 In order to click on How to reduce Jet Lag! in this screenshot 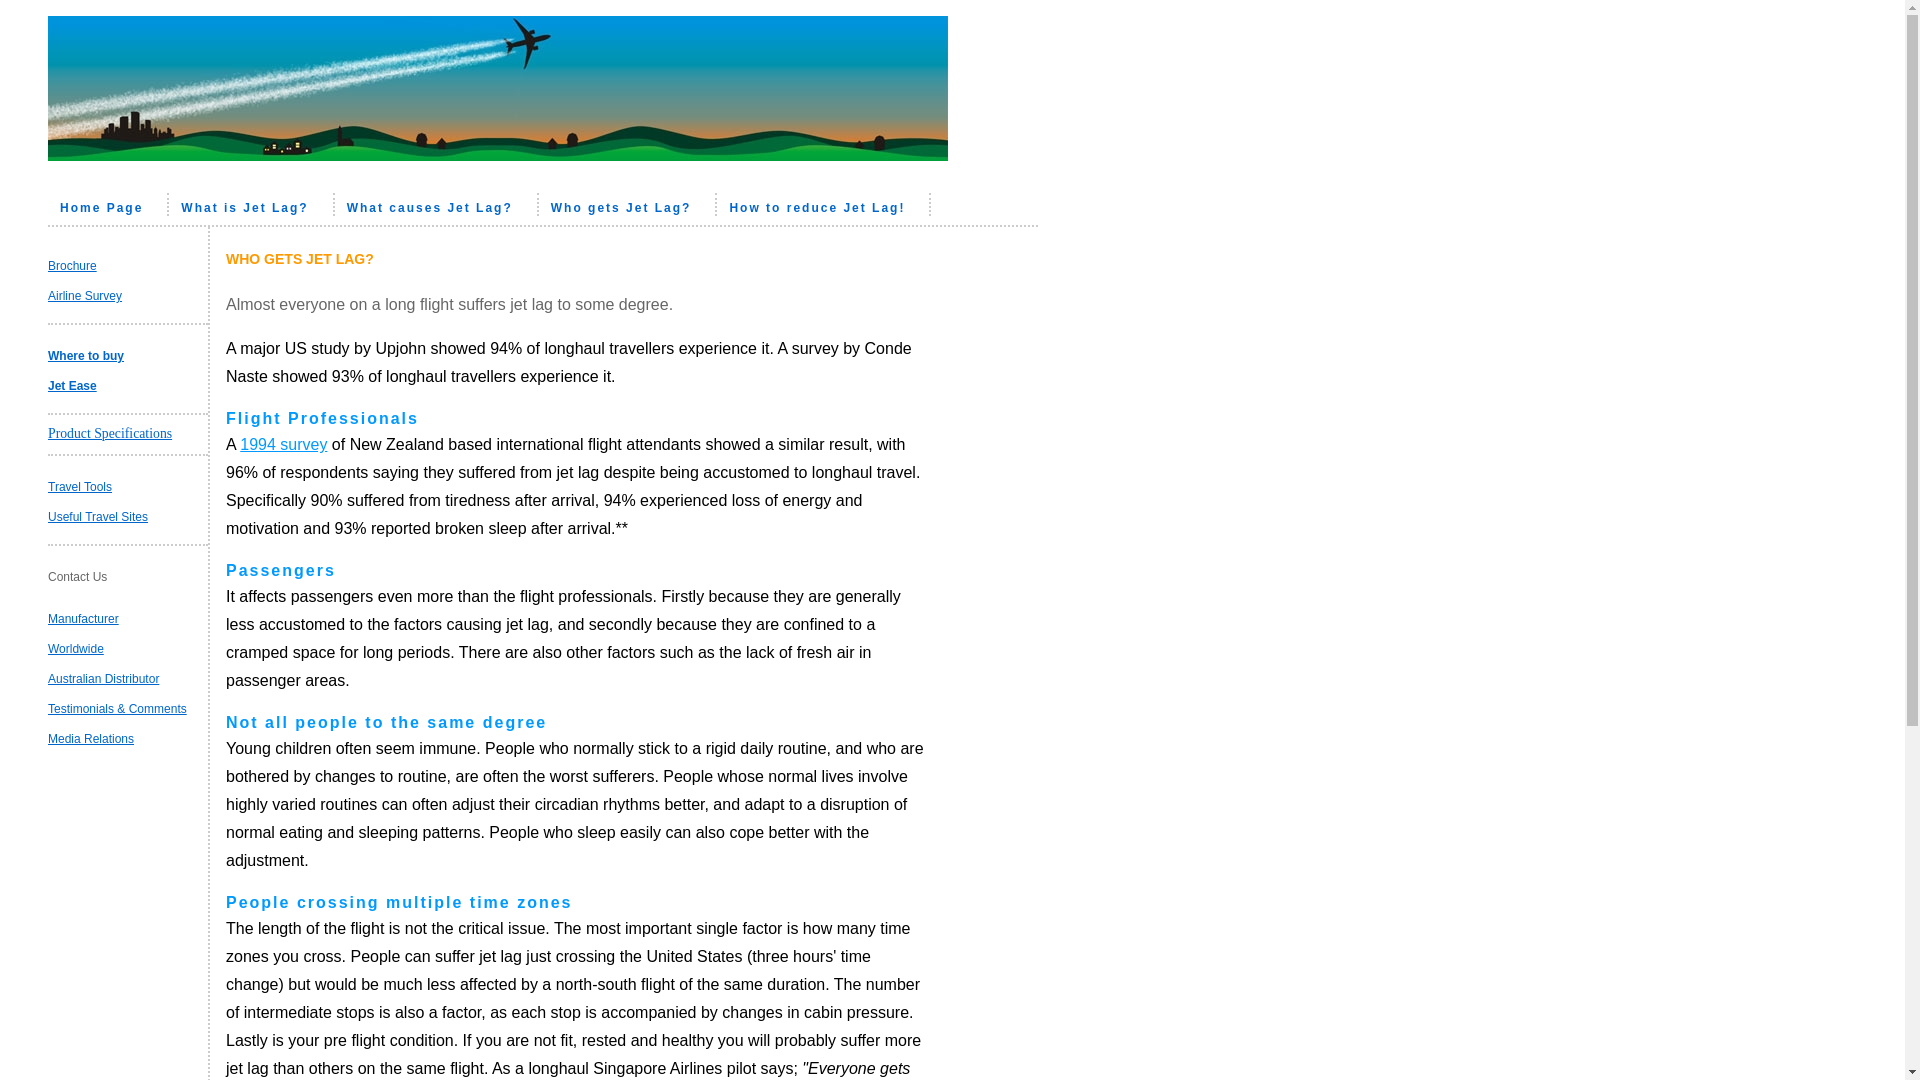, I will do `click(824, 204)`.